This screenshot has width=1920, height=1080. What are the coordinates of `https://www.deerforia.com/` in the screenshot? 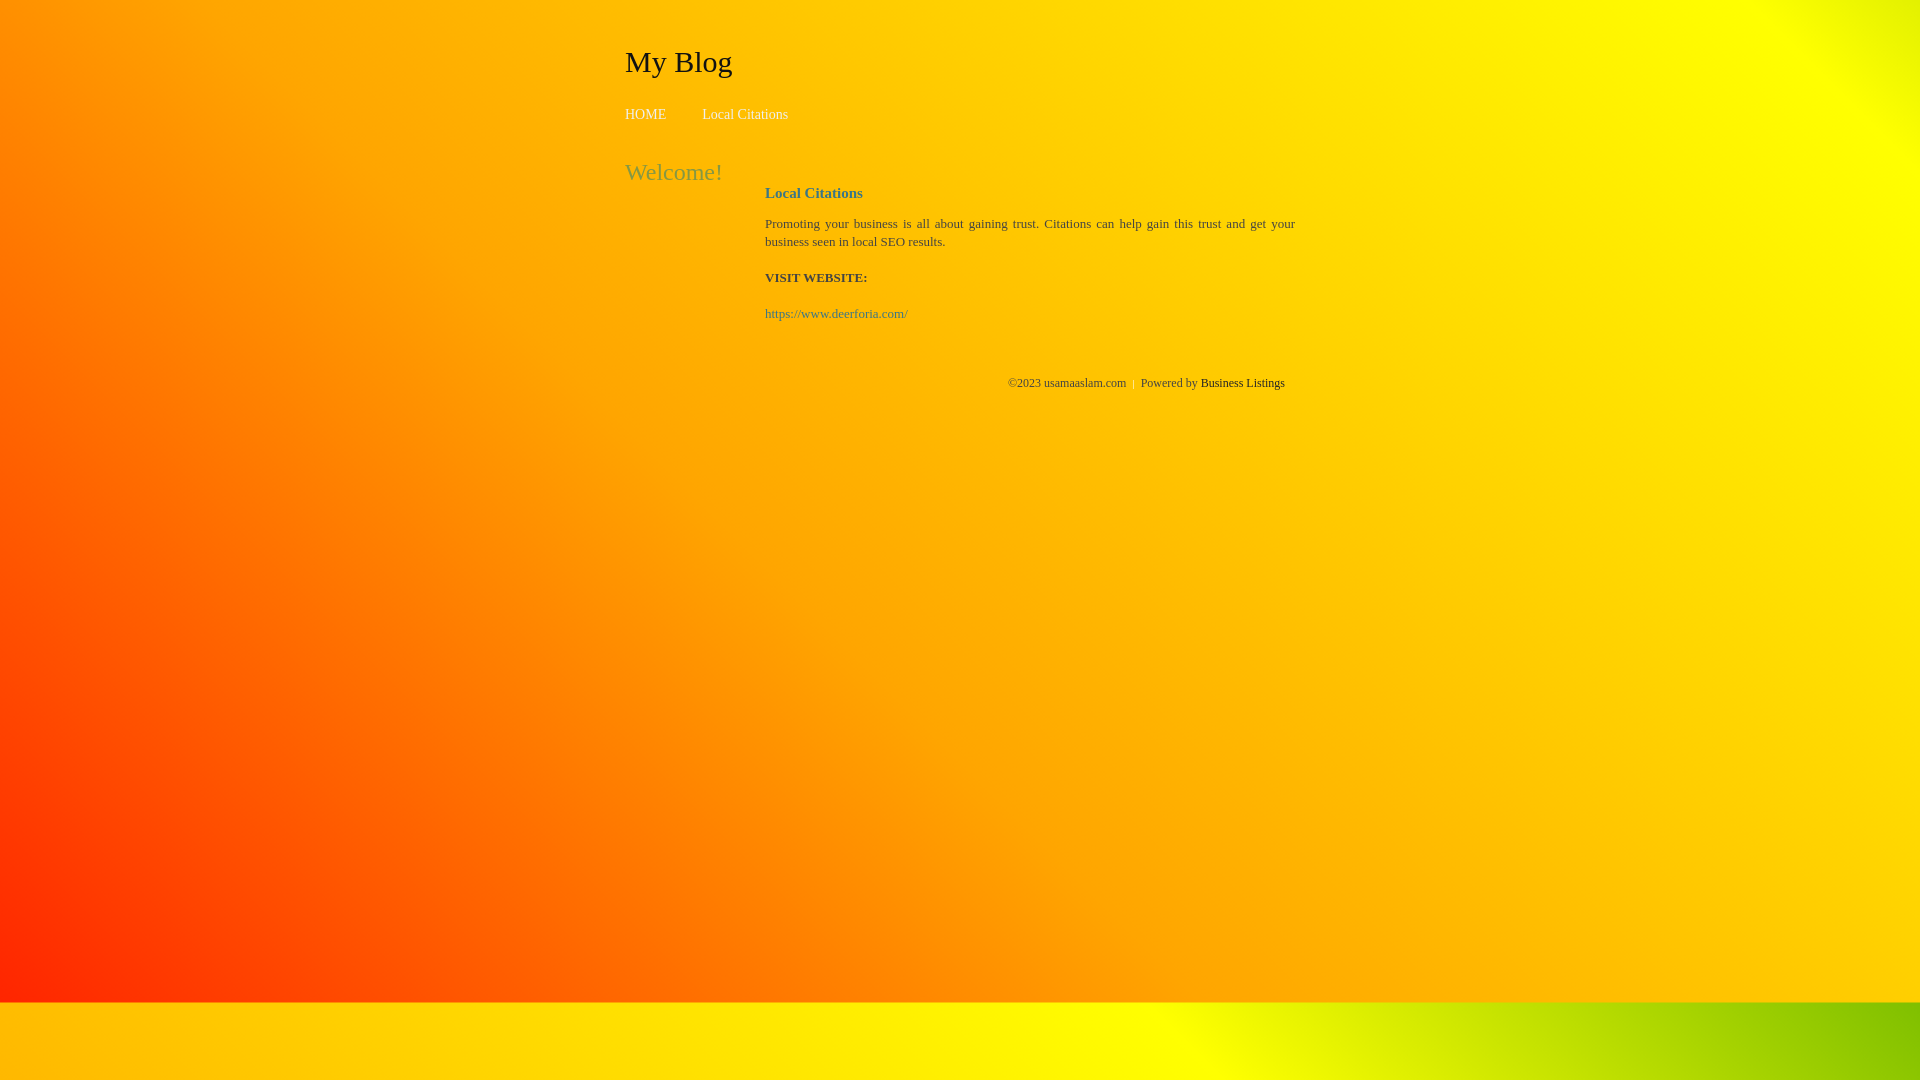 It's located at (836, 314).